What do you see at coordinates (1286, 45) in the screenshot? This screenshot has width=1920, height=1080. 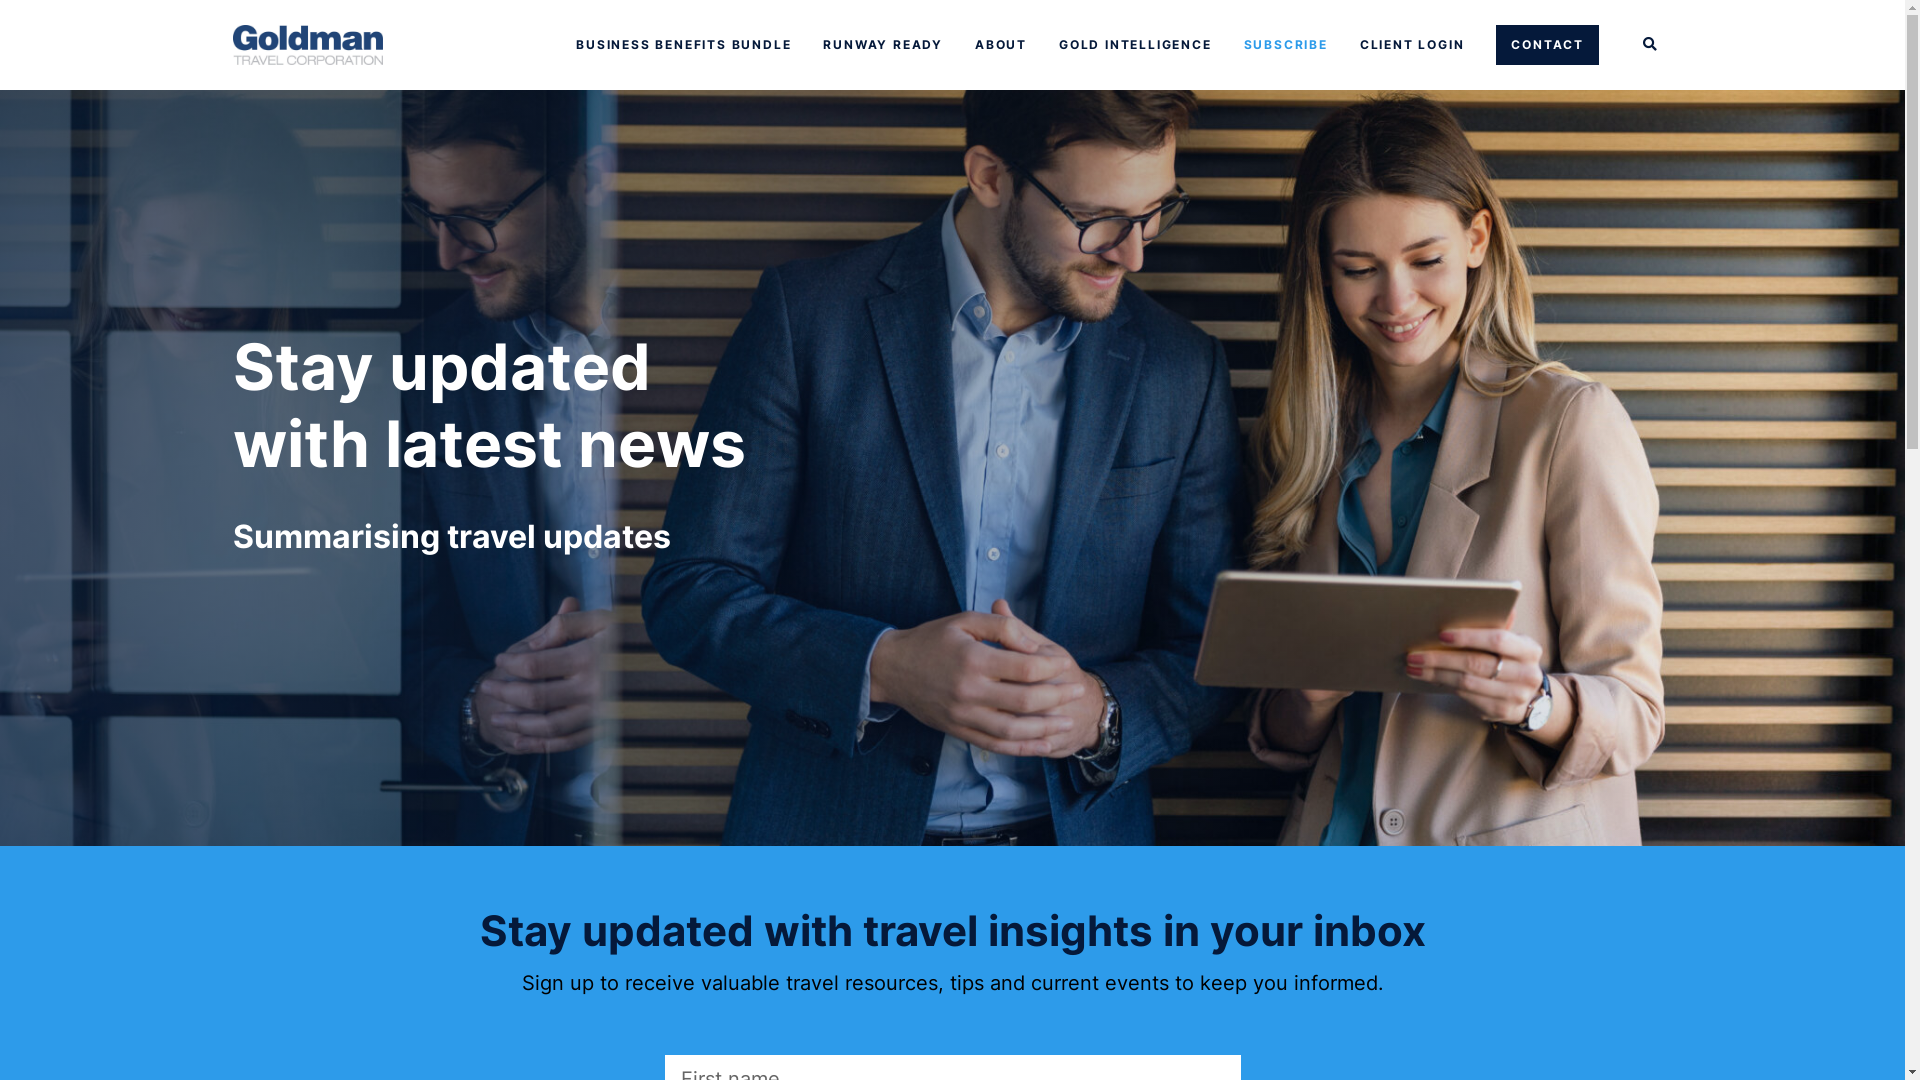 I see `SUBSCRIBE` at bounding box center [1286, 45].